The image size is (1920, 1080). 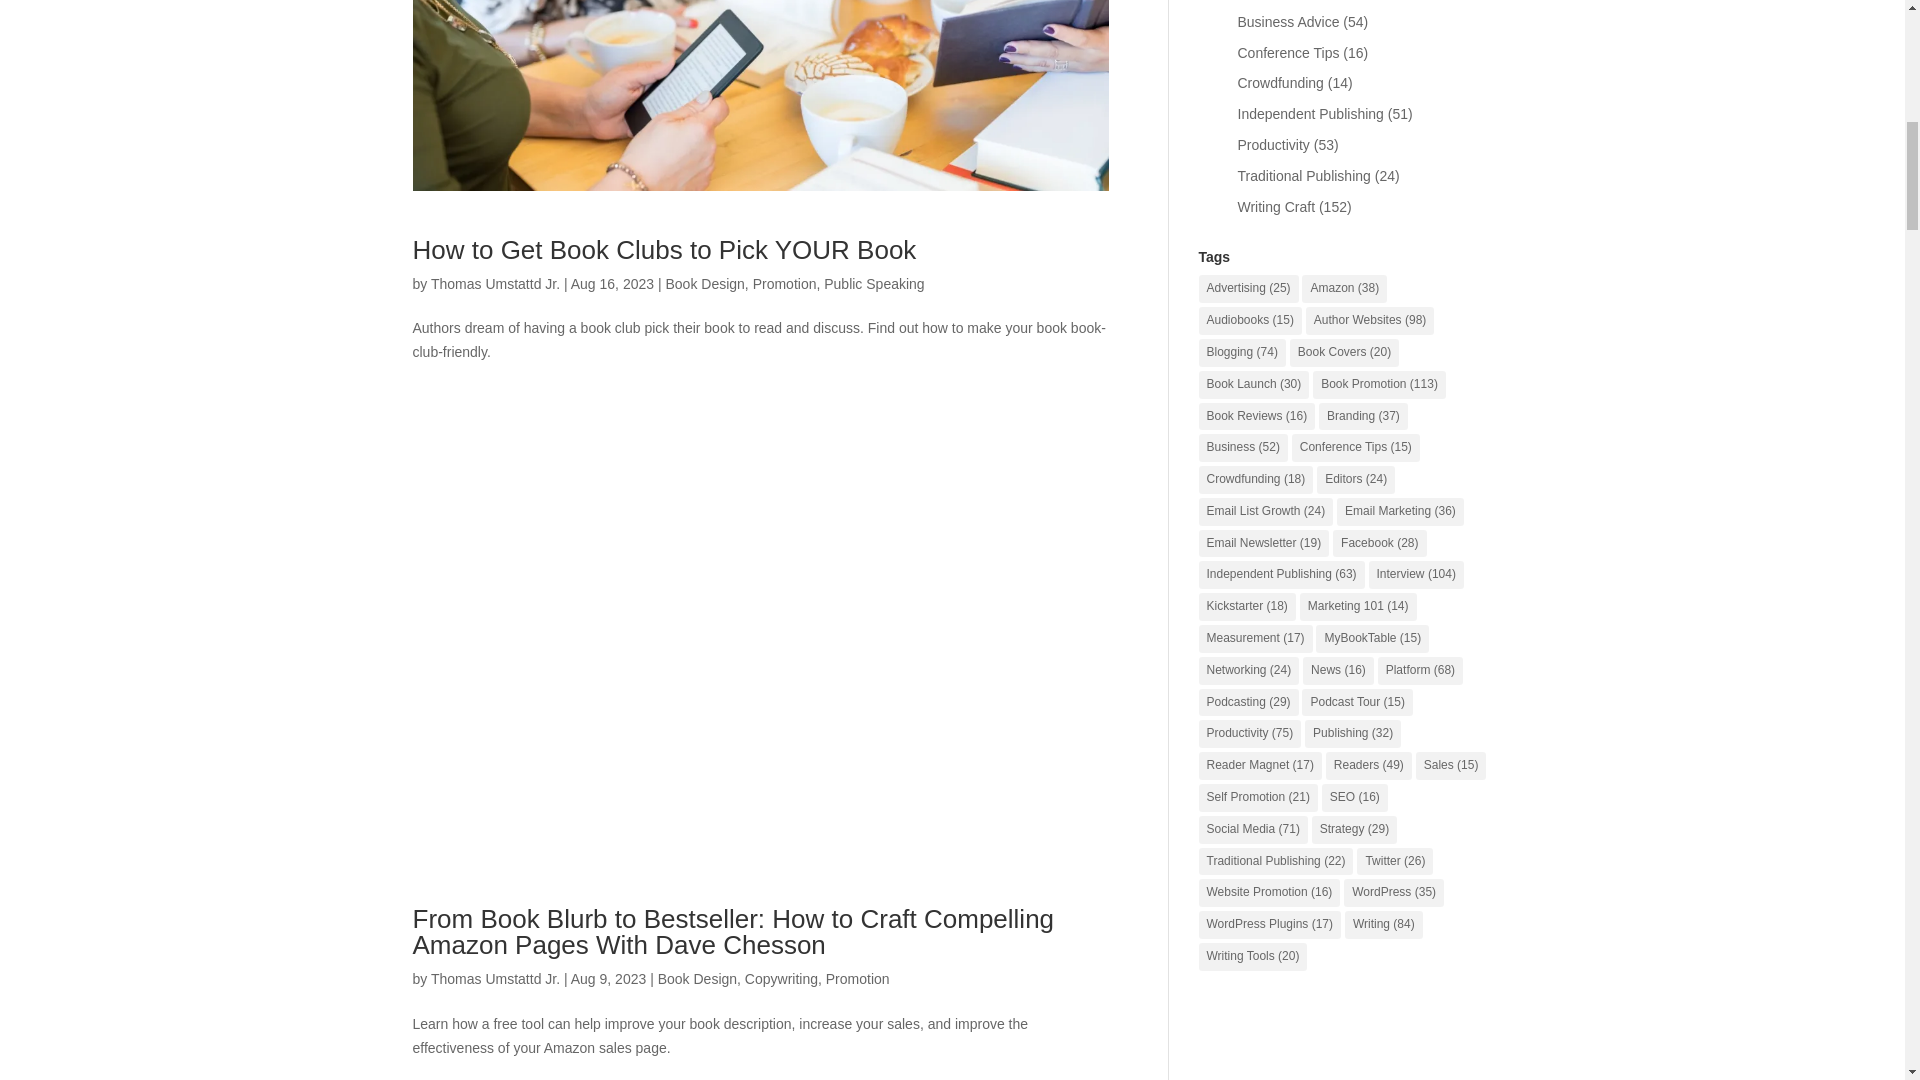 What do you see at coordinates (784, 284) in the screenshot?
I see `Promotion` at bounding box center [784, 284].